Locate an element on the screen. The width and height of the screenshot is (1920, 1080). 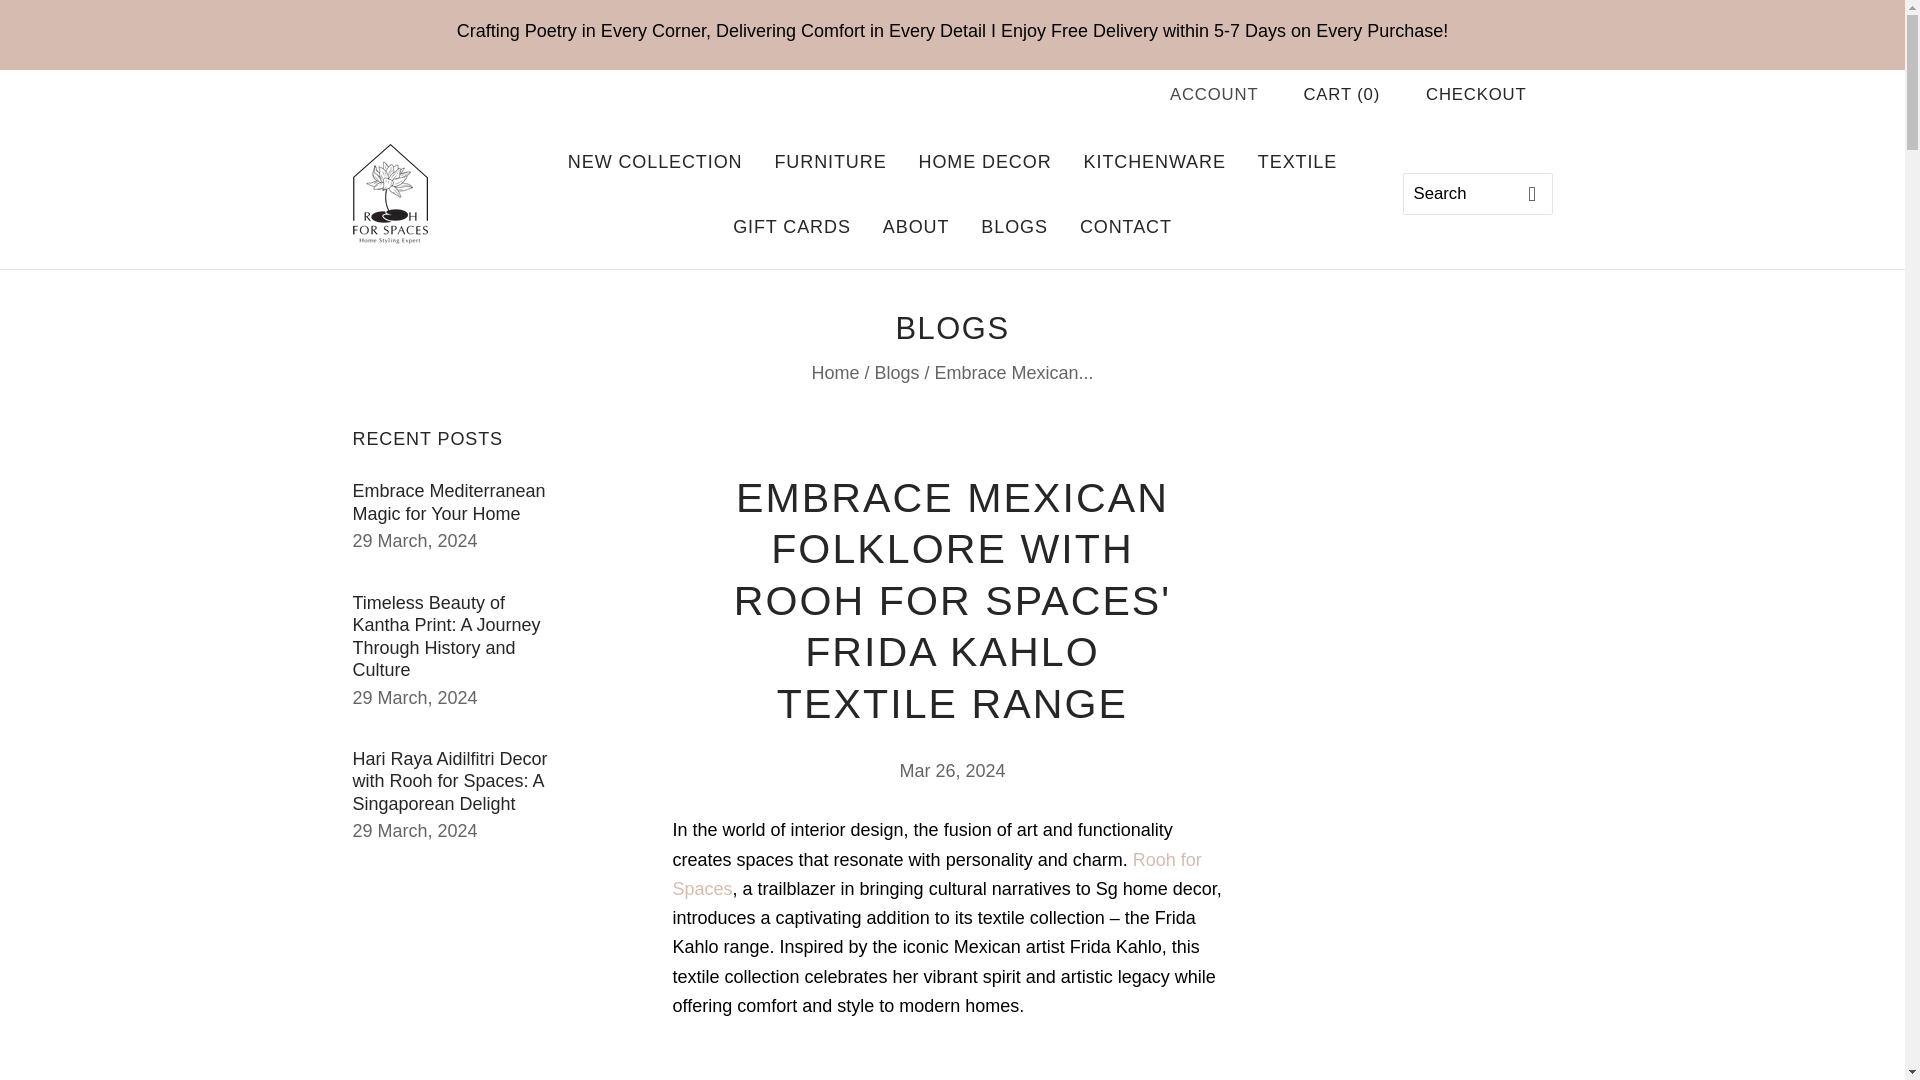
ACCOUNT is located at coordinates (1213, 94).